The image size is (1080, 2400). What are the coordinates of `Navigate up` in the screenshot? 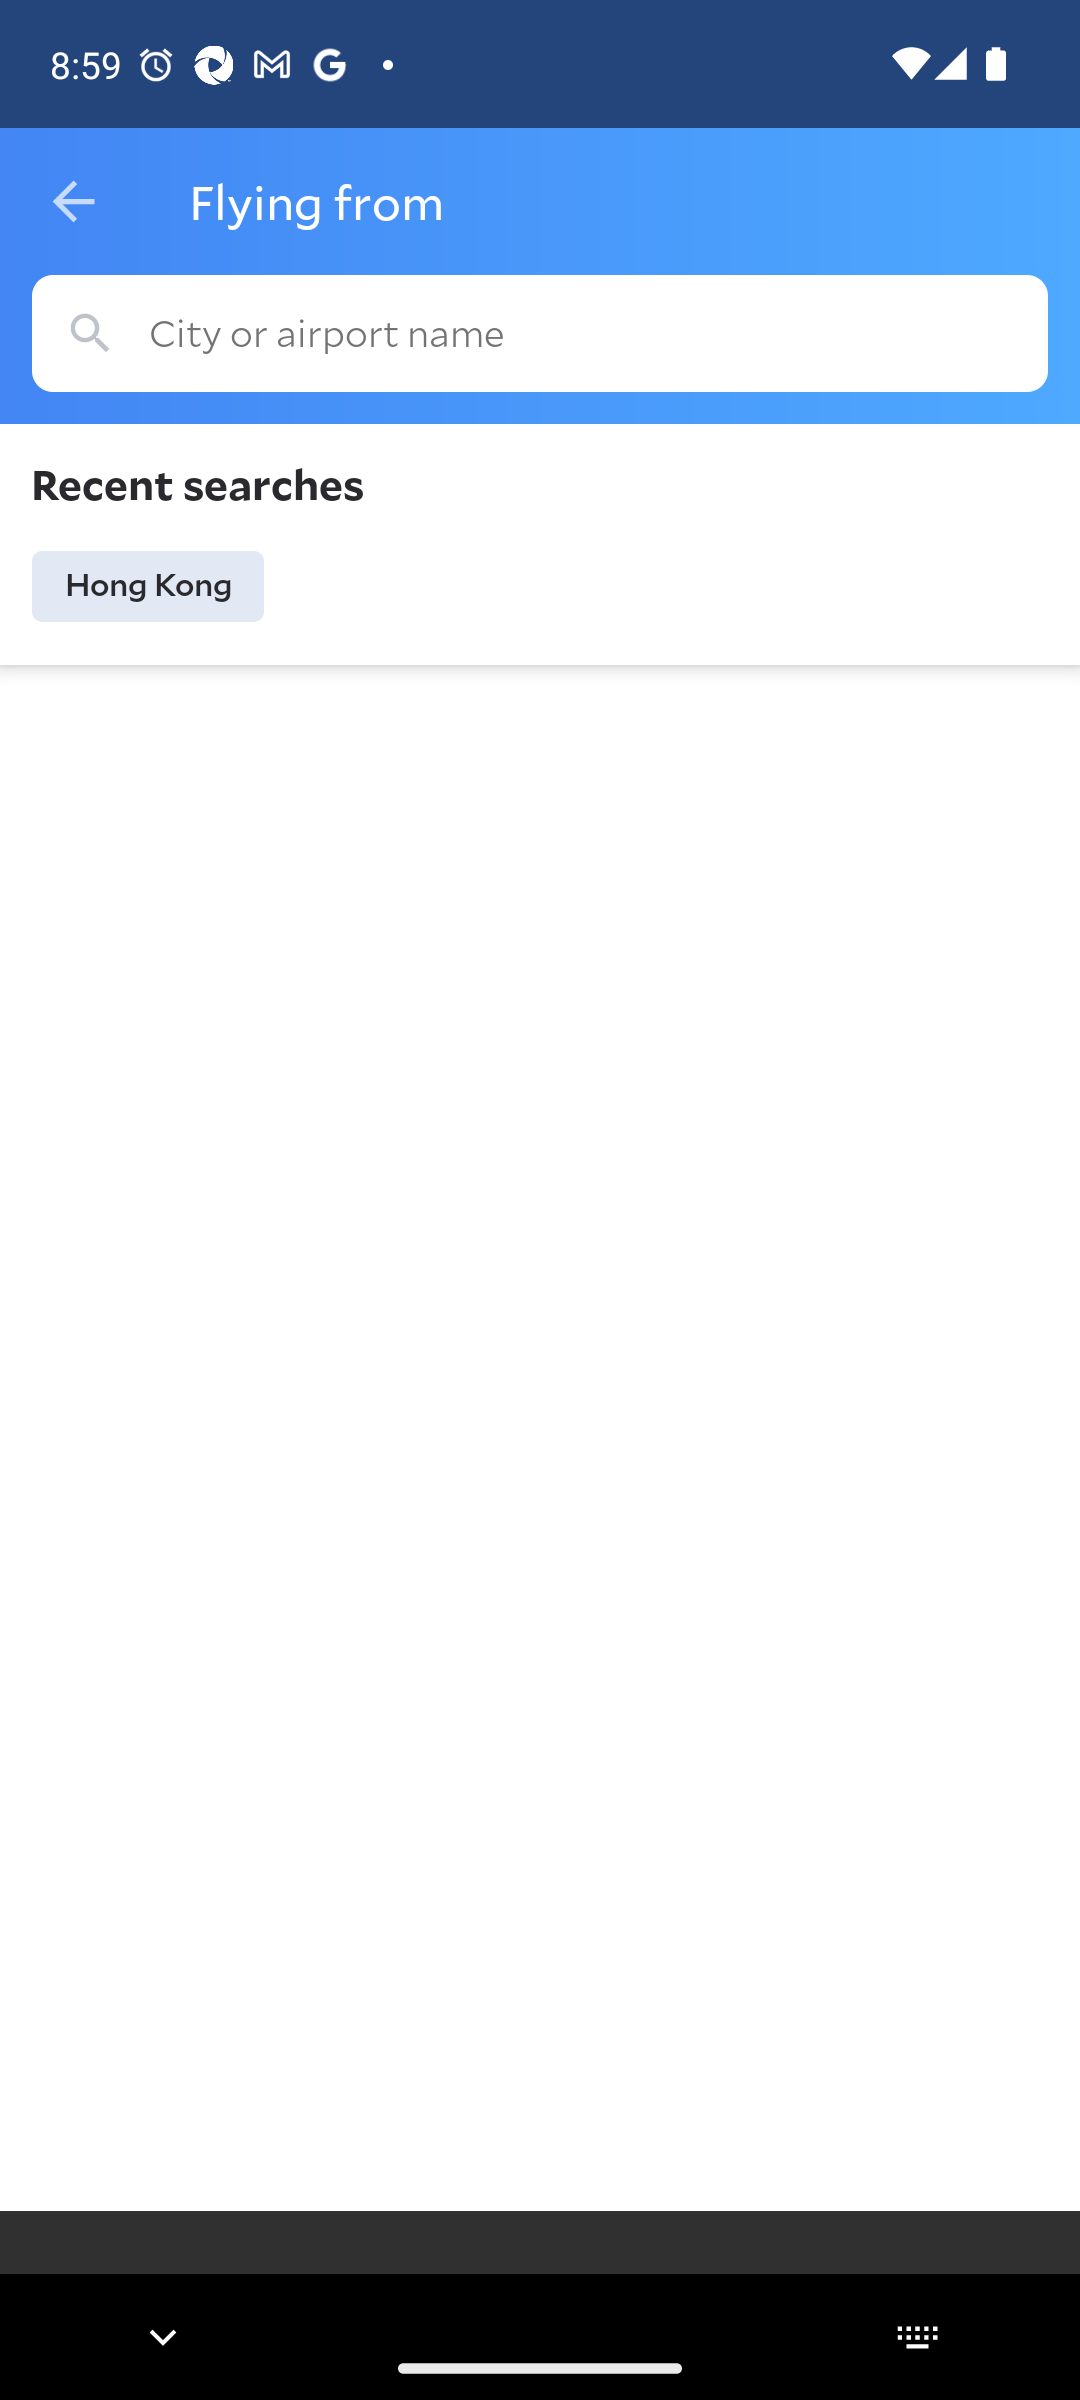 It's located at (73, 202).